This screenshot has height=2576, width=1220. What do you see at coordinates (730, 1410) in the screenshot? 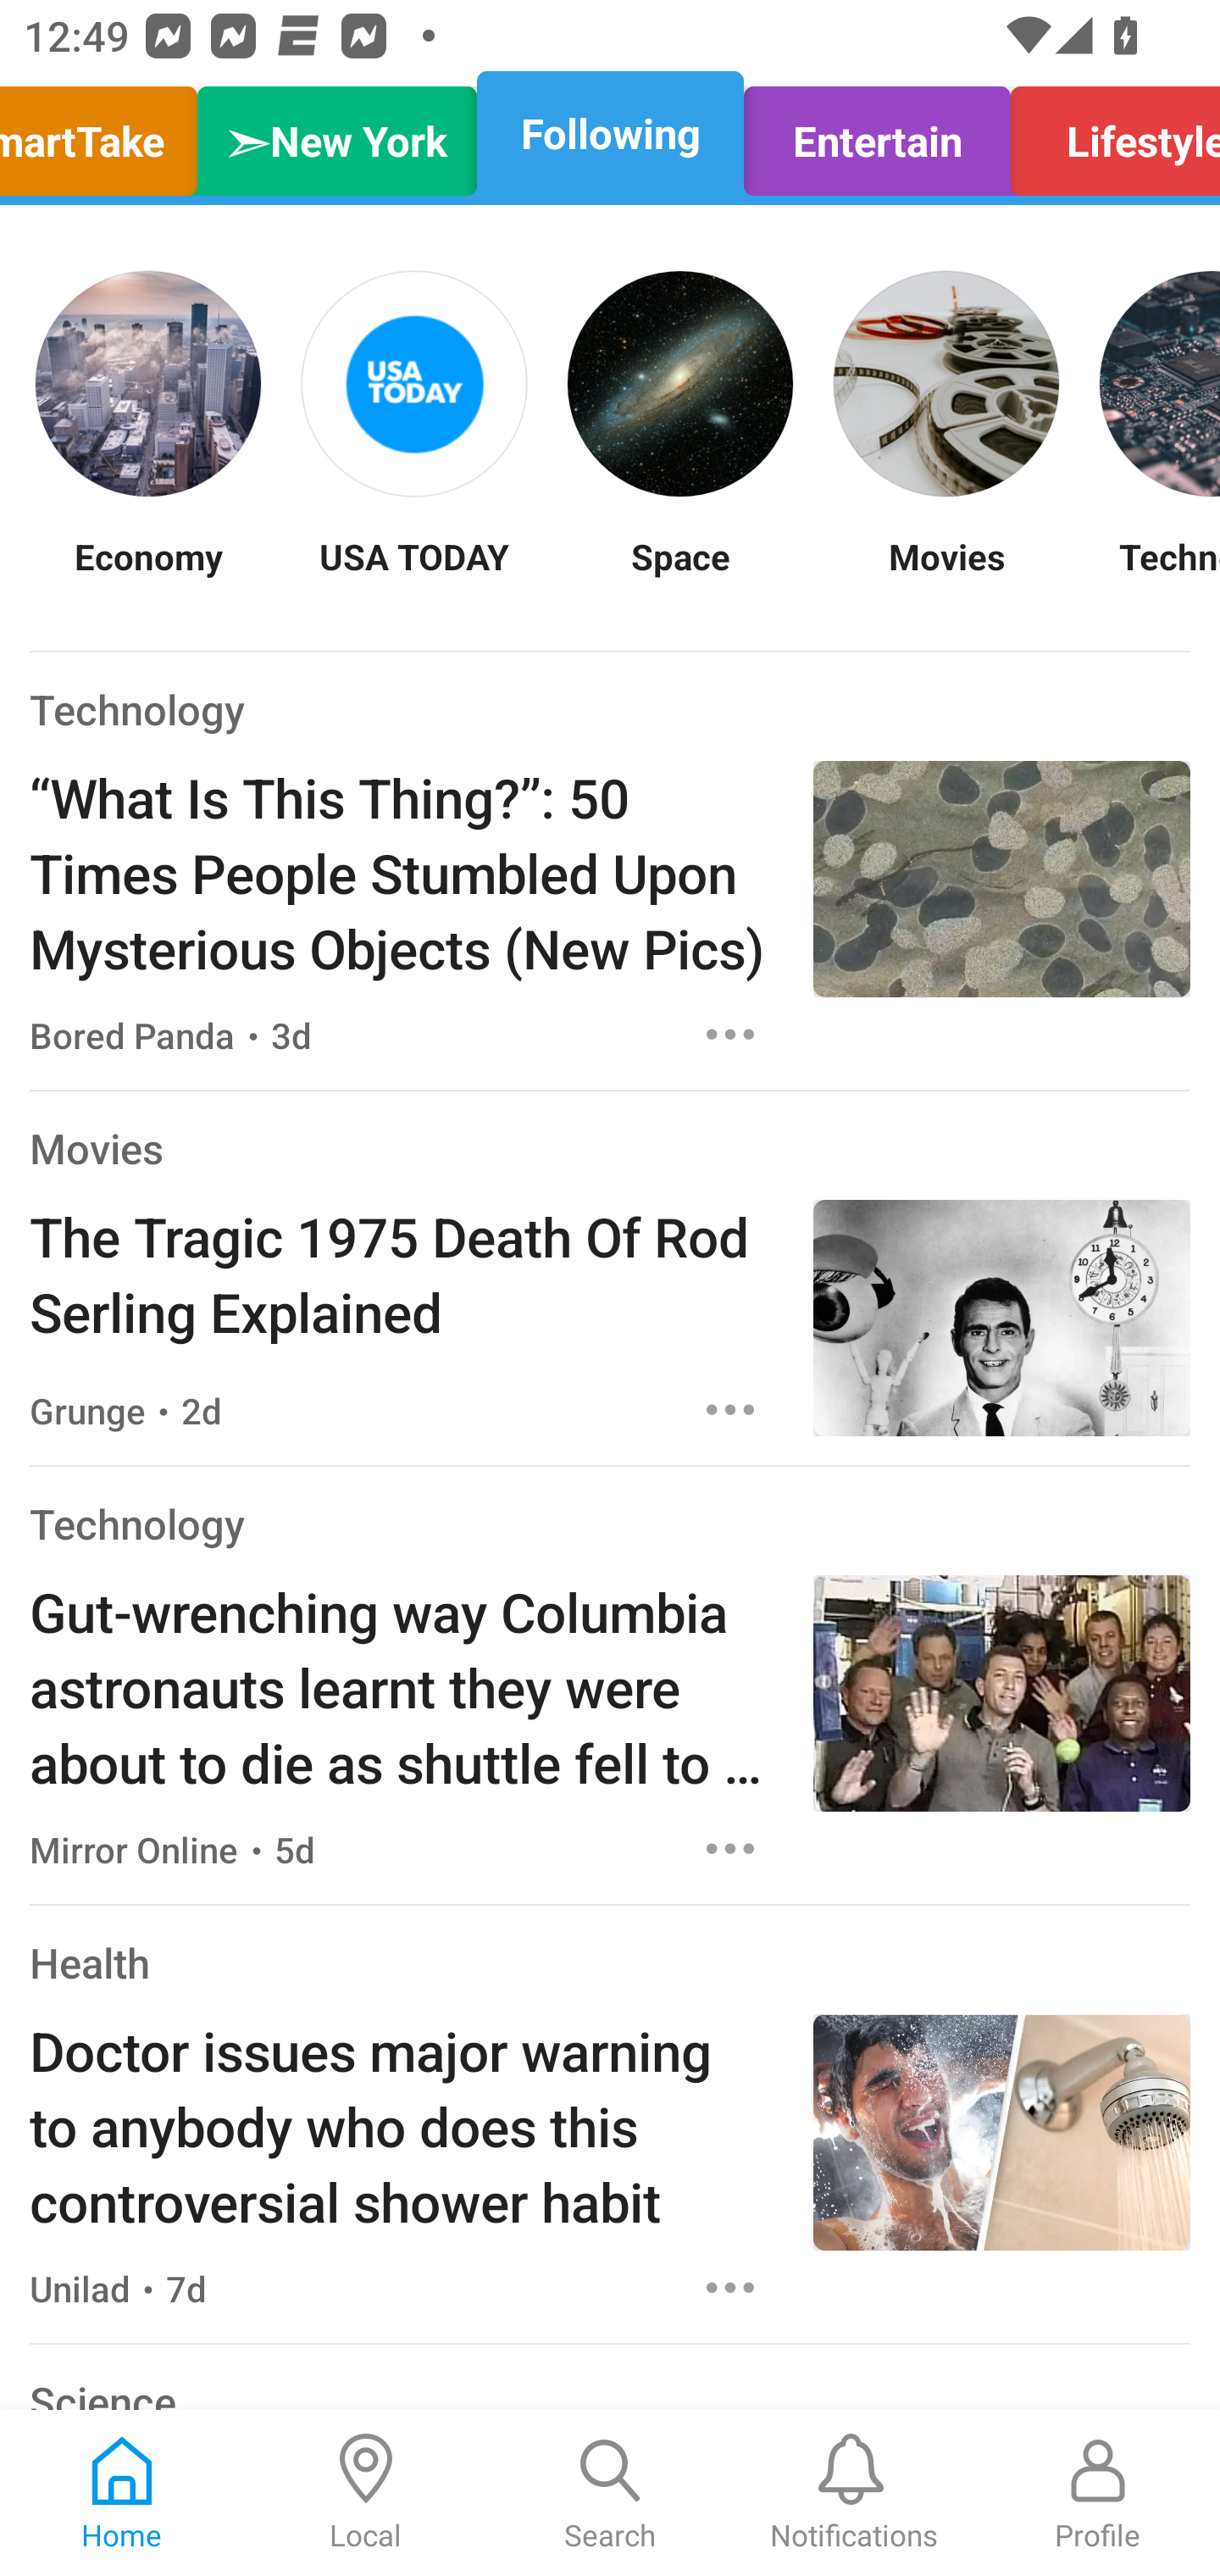
I see `Options` at bounding box center [730, 1410].